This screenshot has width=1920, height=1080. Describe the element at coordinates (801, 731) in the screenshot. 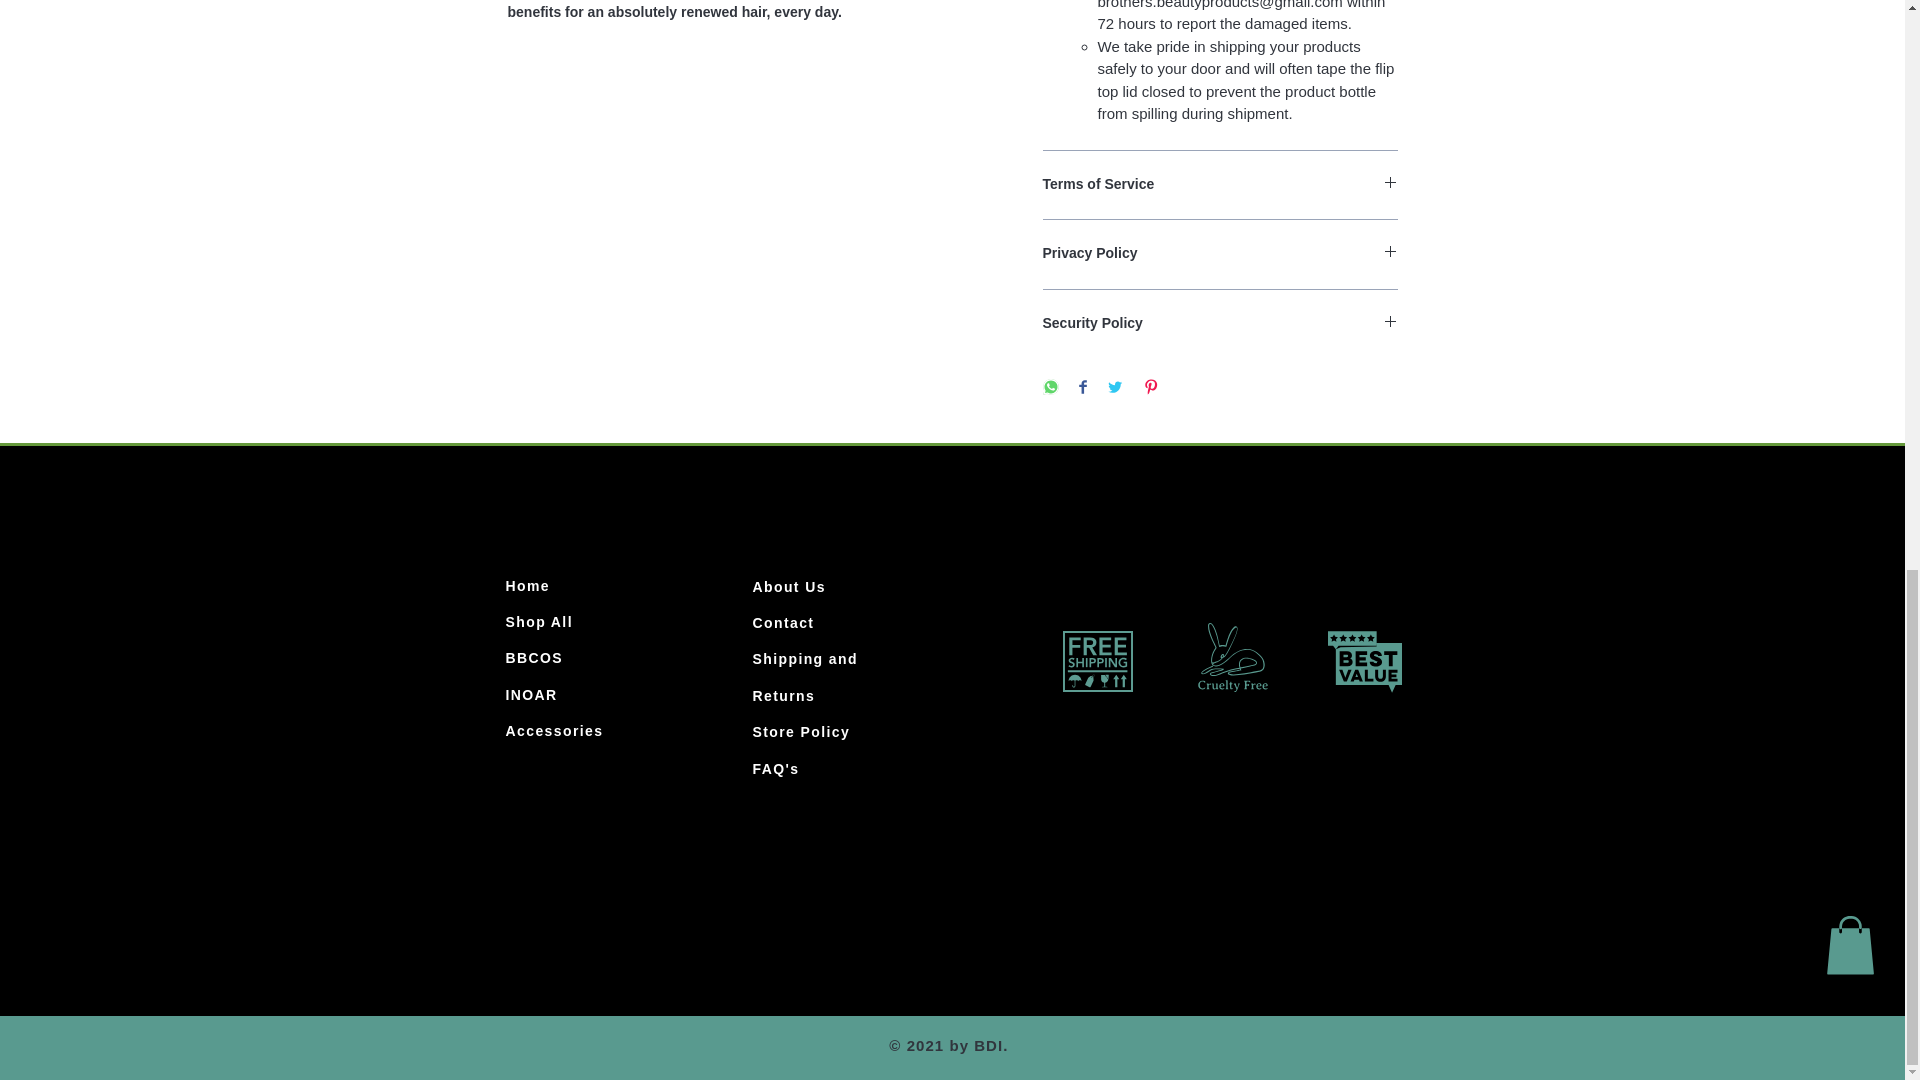

I see `Store Policy` at that location.